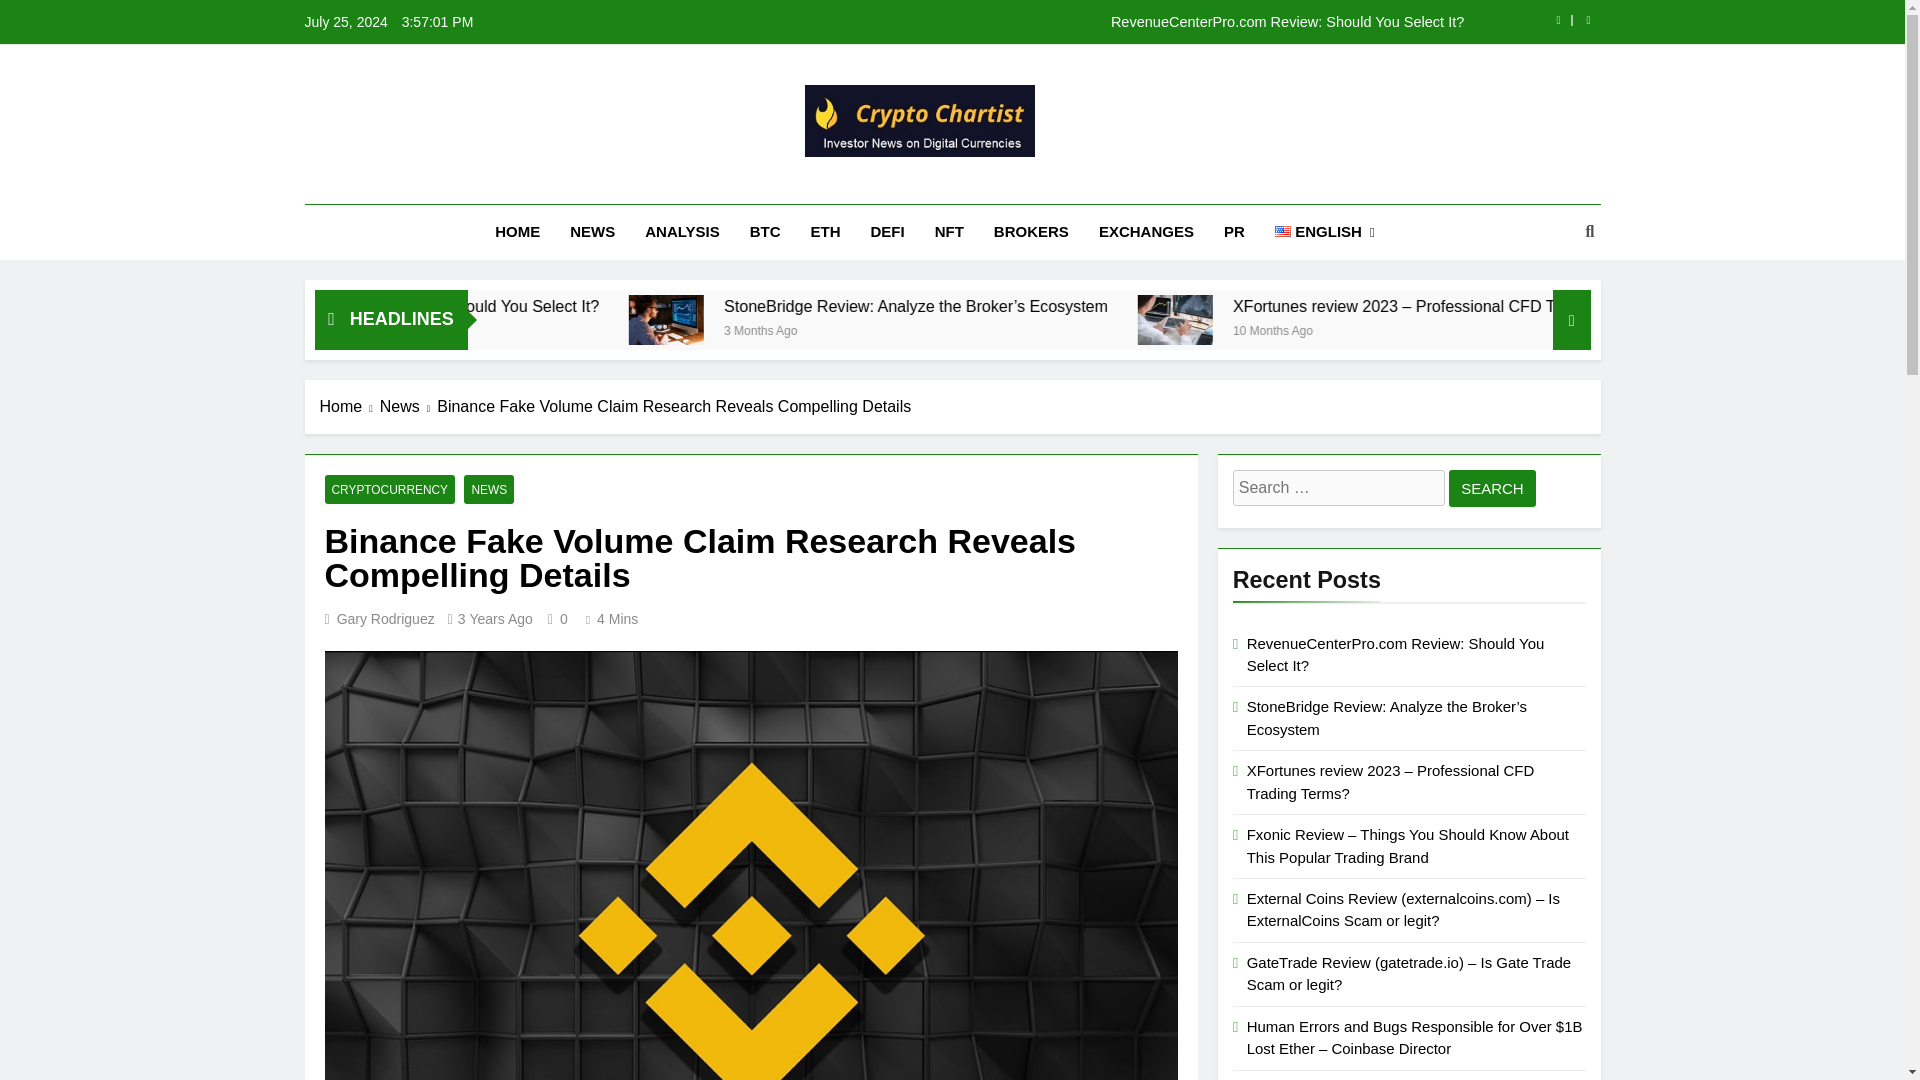  I want to click on ETH, so click(826, 232).